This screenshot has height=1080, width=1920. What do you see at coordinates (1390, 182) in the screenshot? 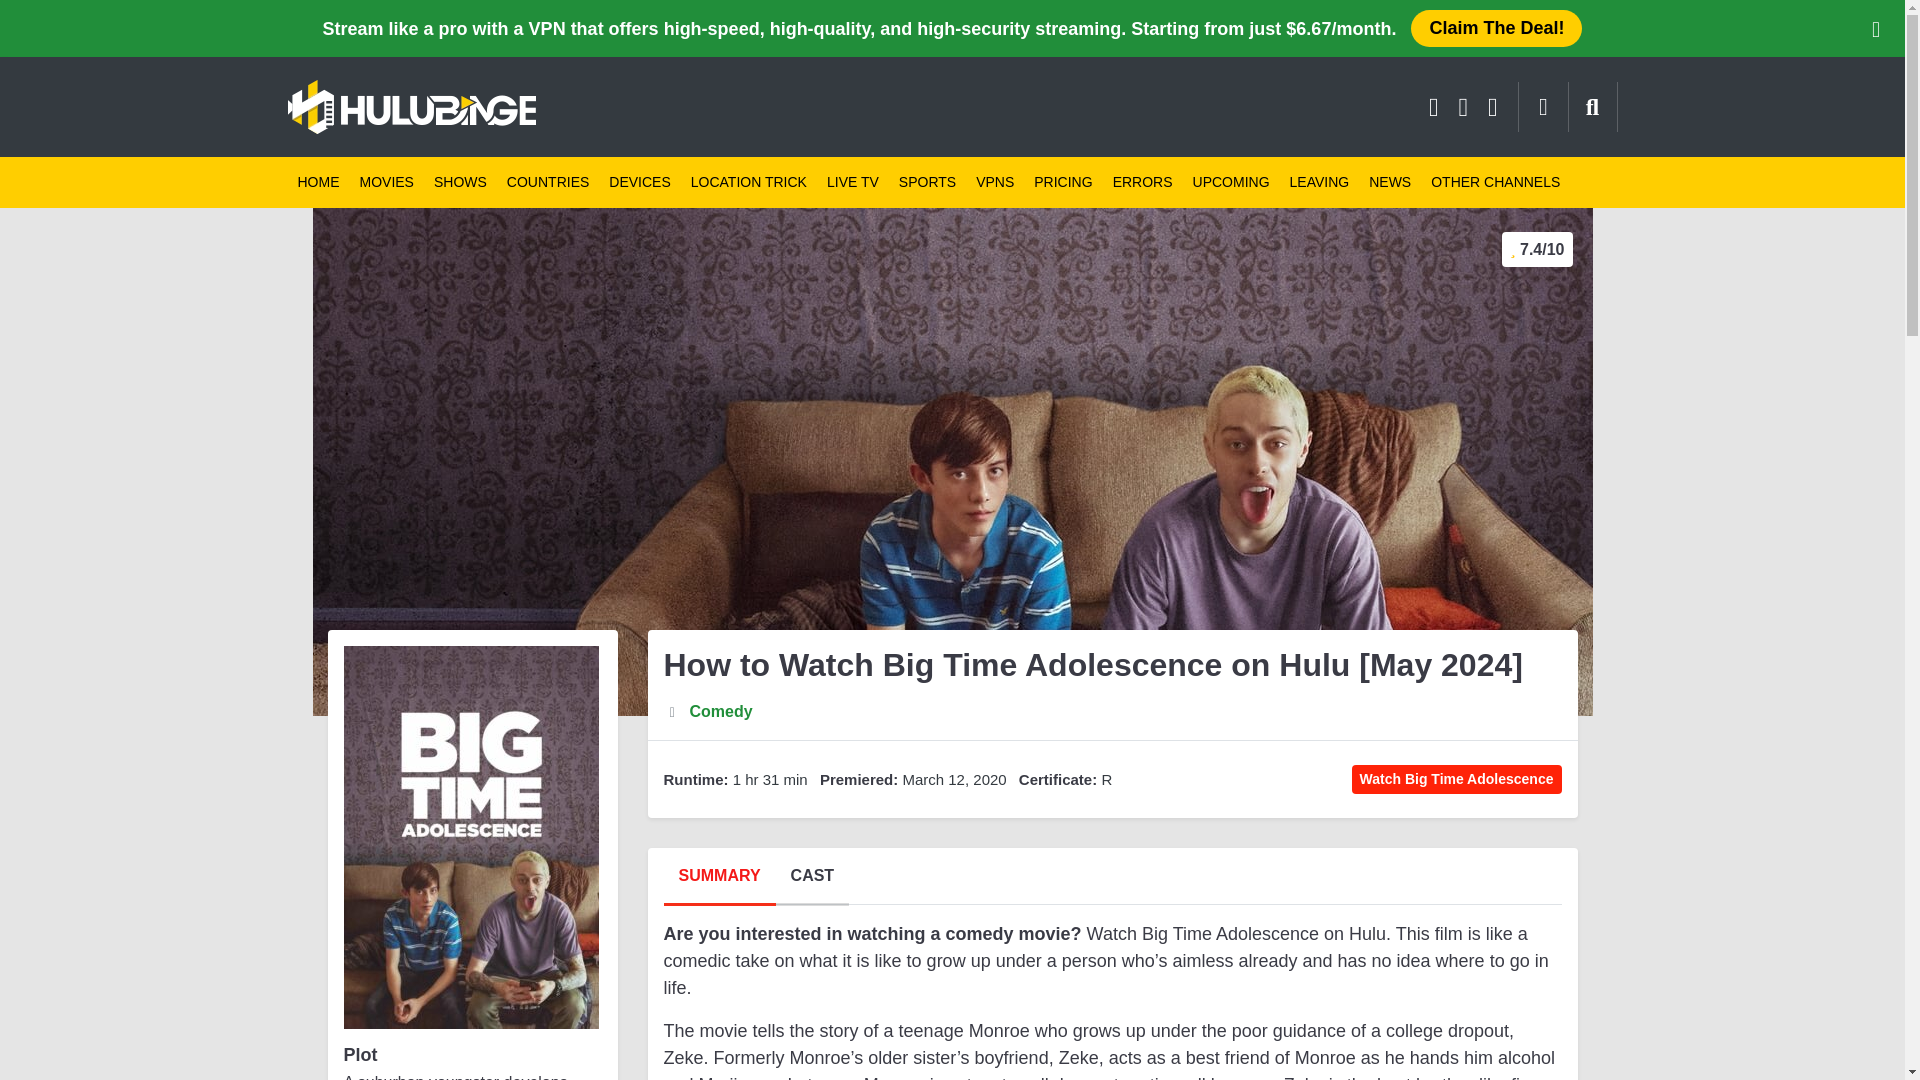
I see `NEWS` at bounding box center [1390, 182].